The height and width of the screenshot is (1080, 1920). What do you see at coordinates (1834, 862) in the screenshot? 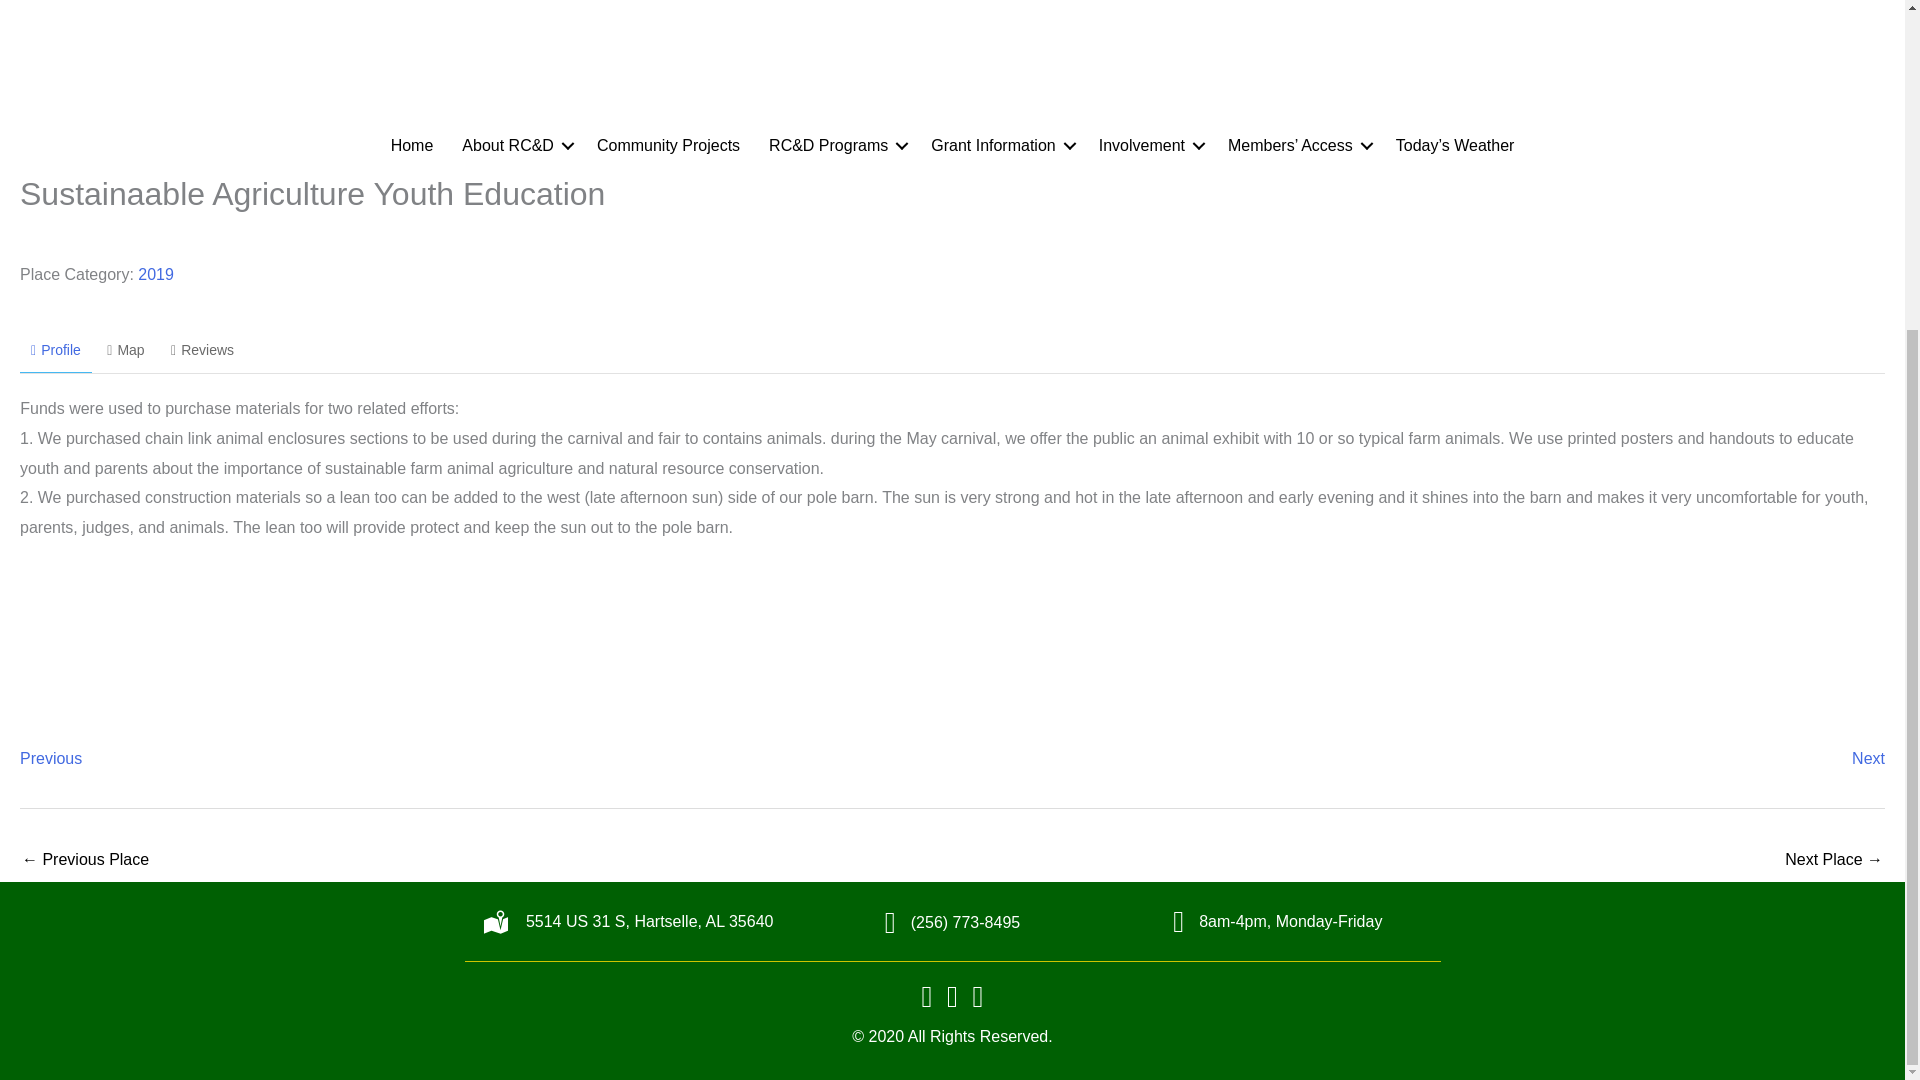
I see `Wheelchair ramps` at bounding box center [1834, 862].